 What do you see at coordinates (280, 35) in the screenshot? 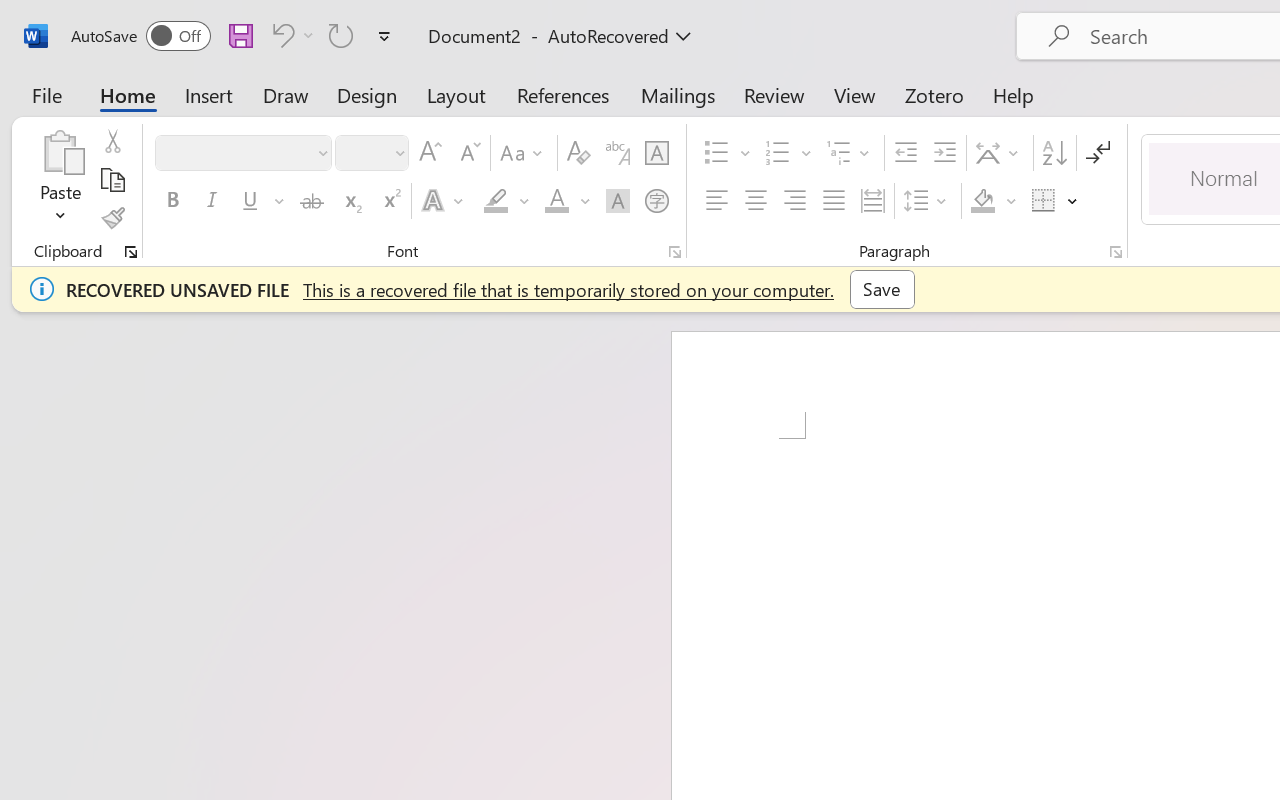
I see `Can't Undo` at bounding box center [280, 35].